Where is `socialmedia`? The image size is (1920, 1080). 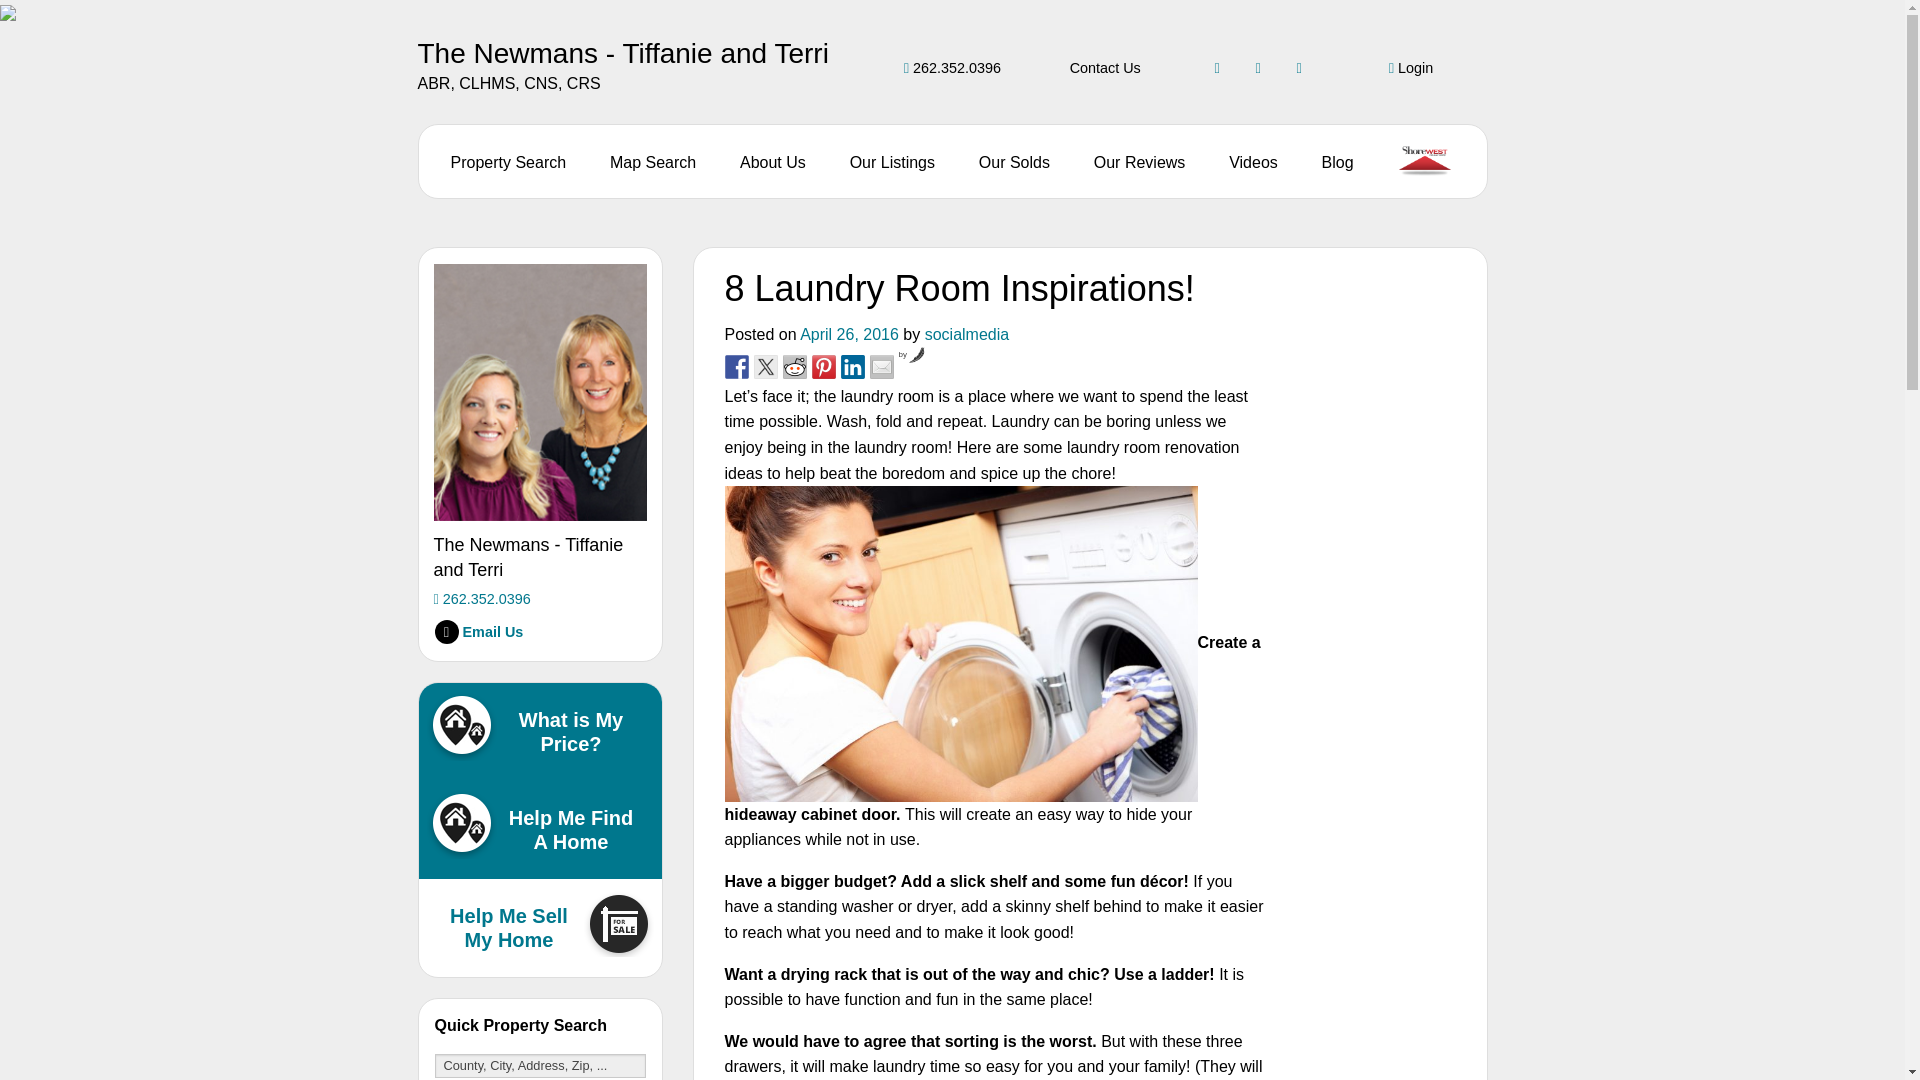
socialmedia is located at coordinates (967, 334).